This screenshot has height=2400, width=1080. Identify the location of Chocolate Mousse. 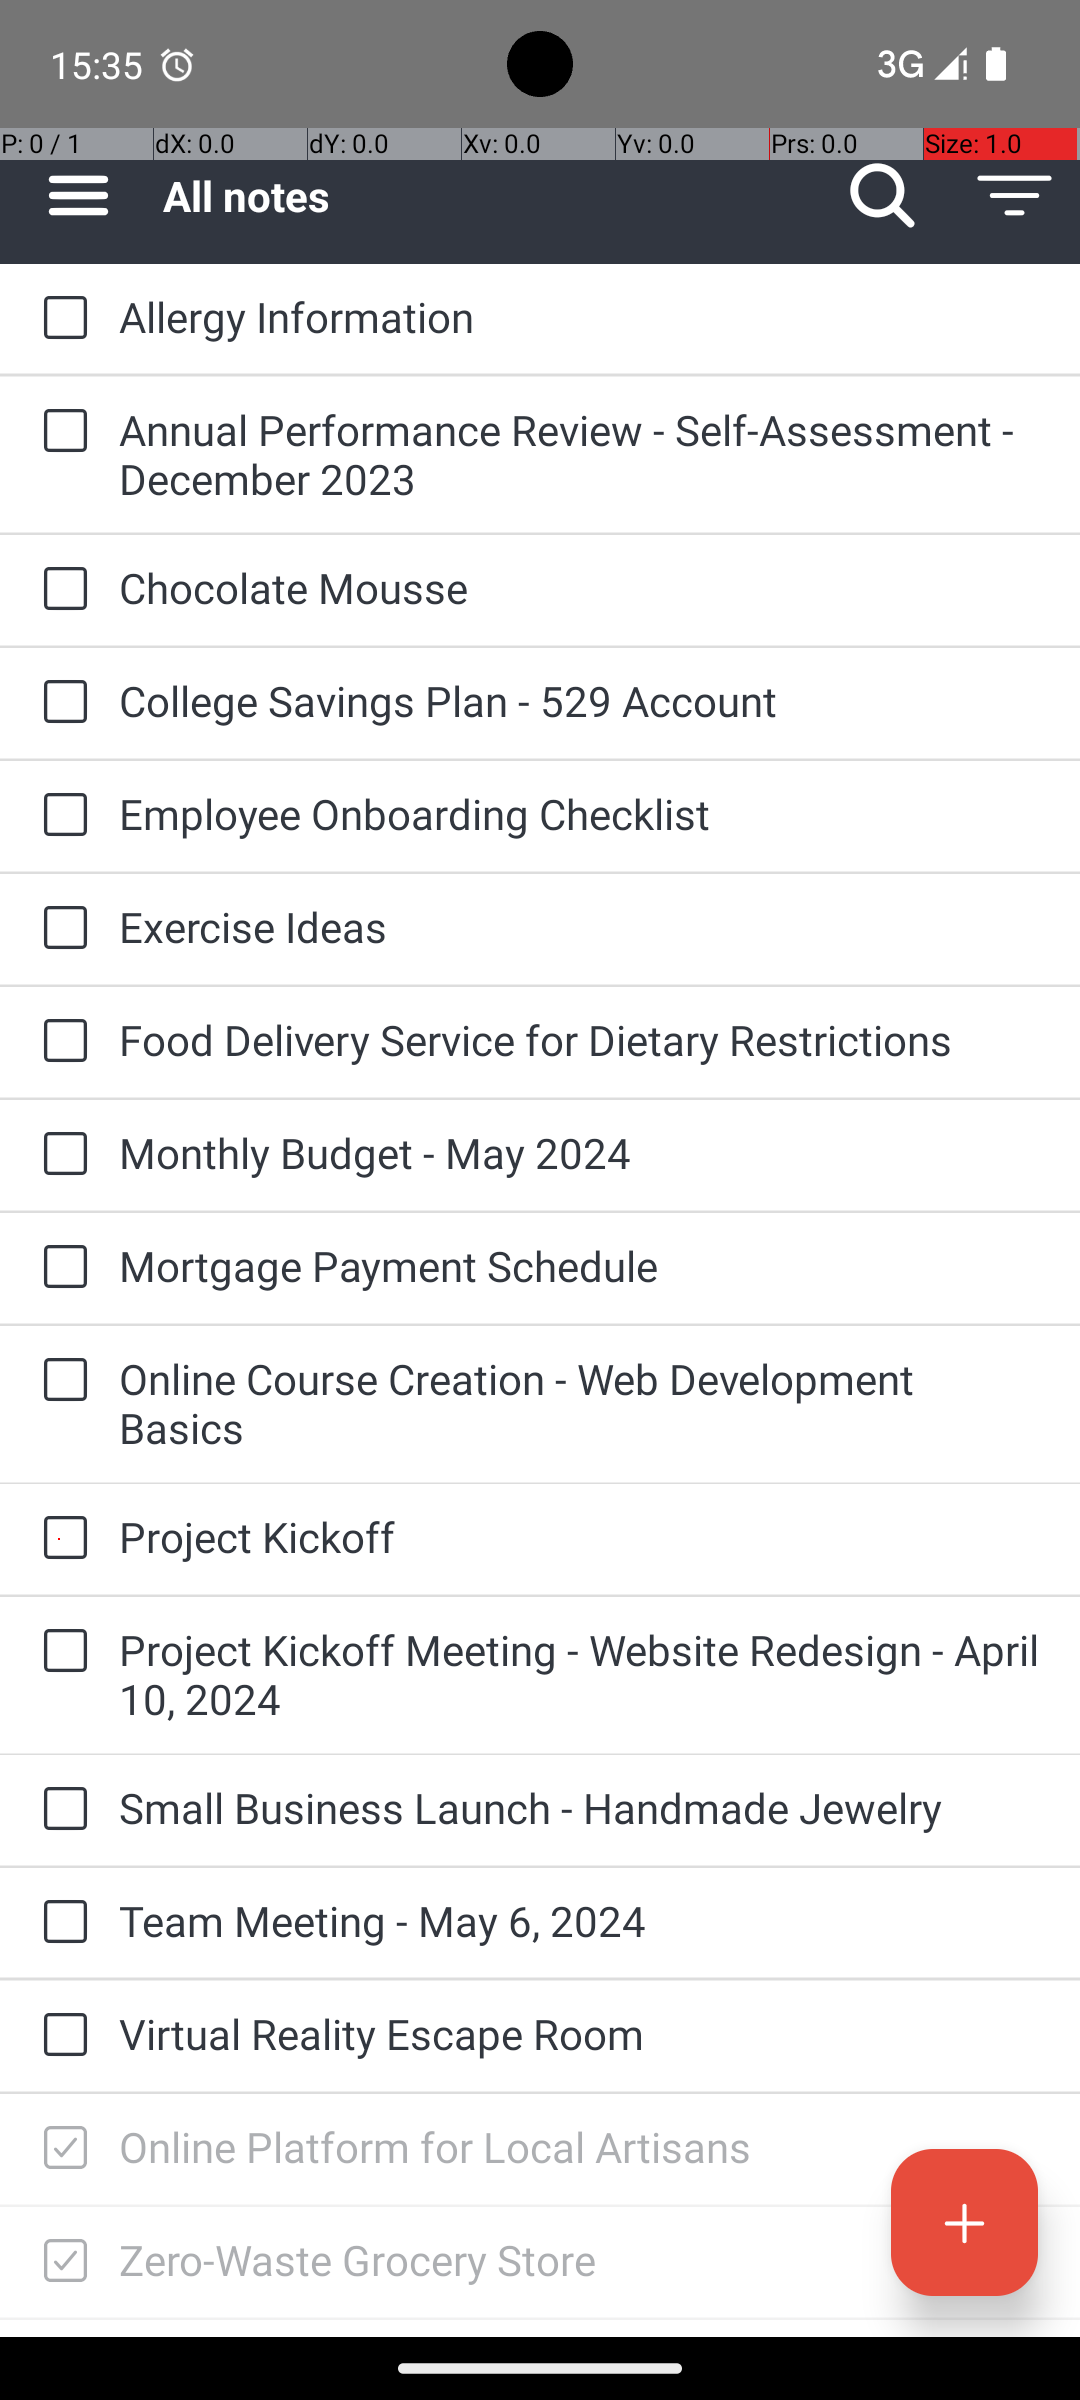
(580, 588).